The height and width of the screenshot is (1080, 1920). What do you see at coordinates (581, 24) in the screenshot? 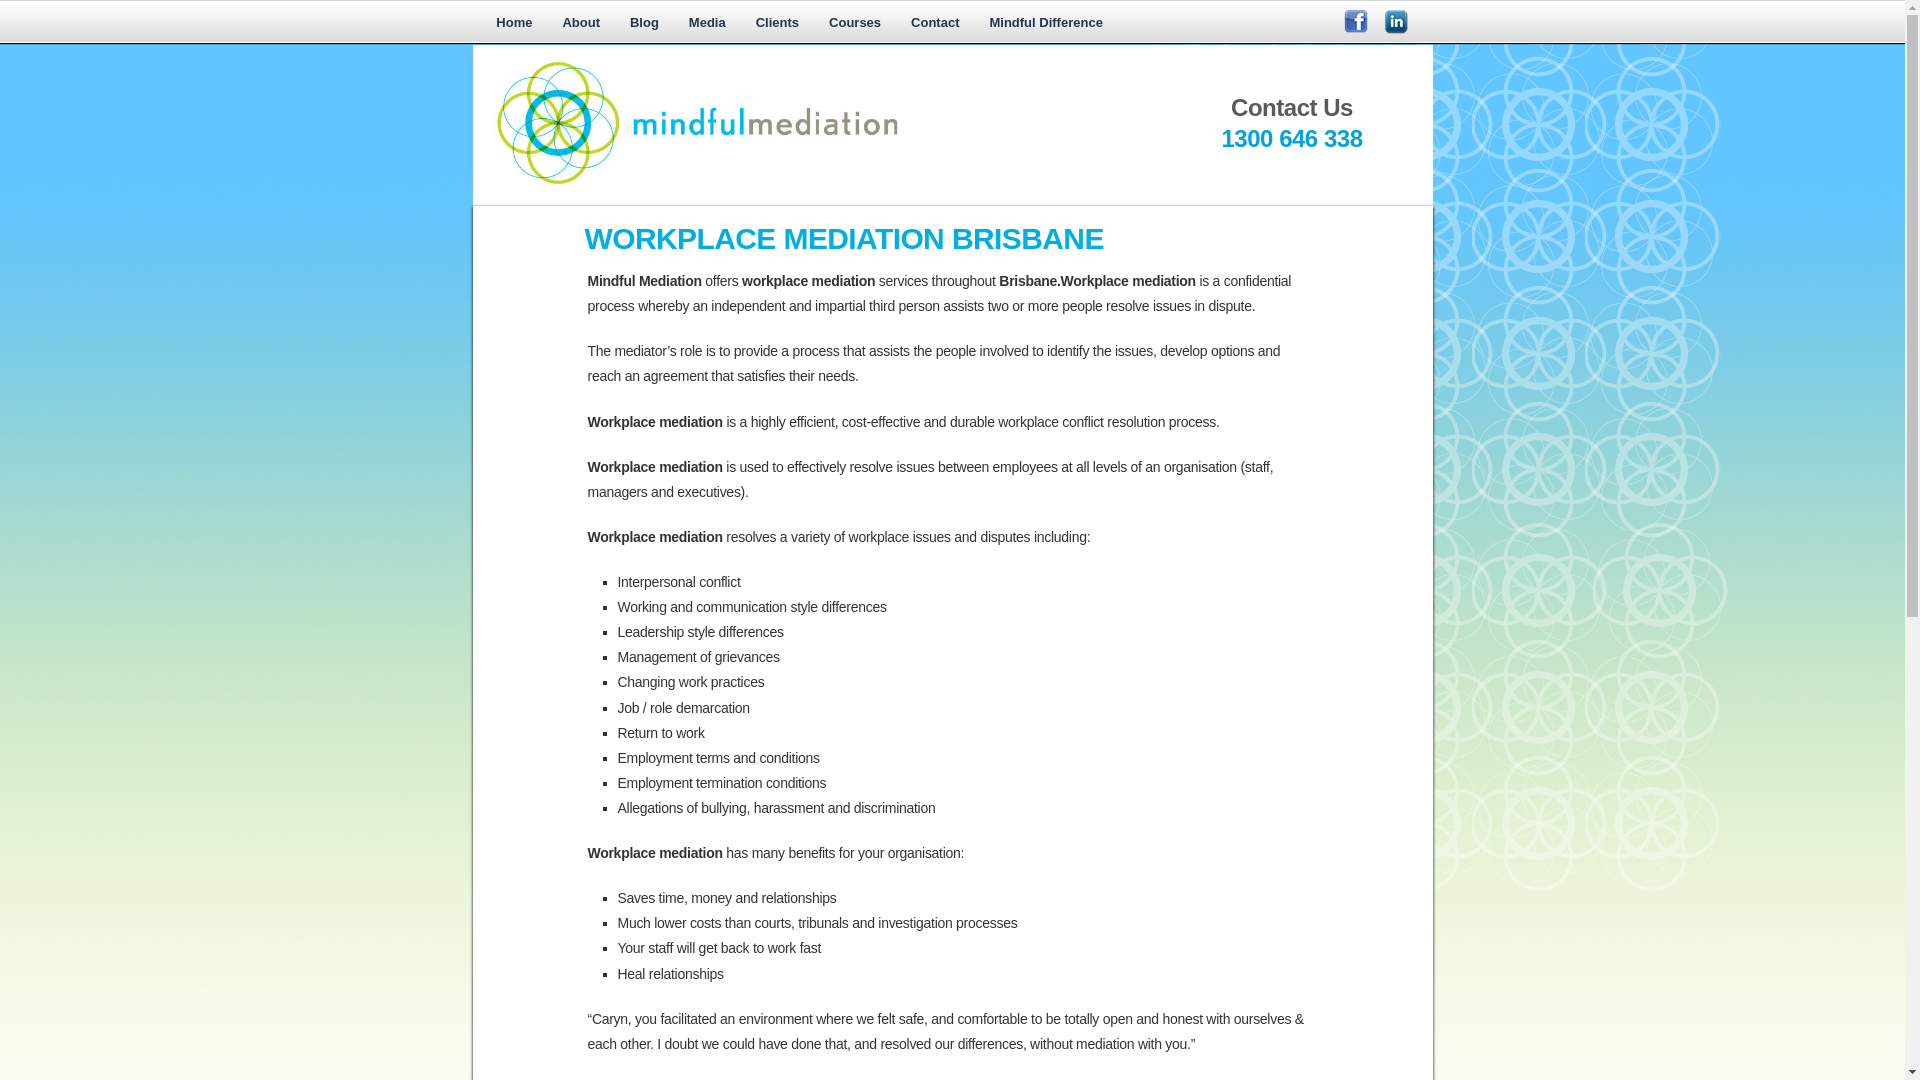
I see `About` at bounding box center [581, 24].